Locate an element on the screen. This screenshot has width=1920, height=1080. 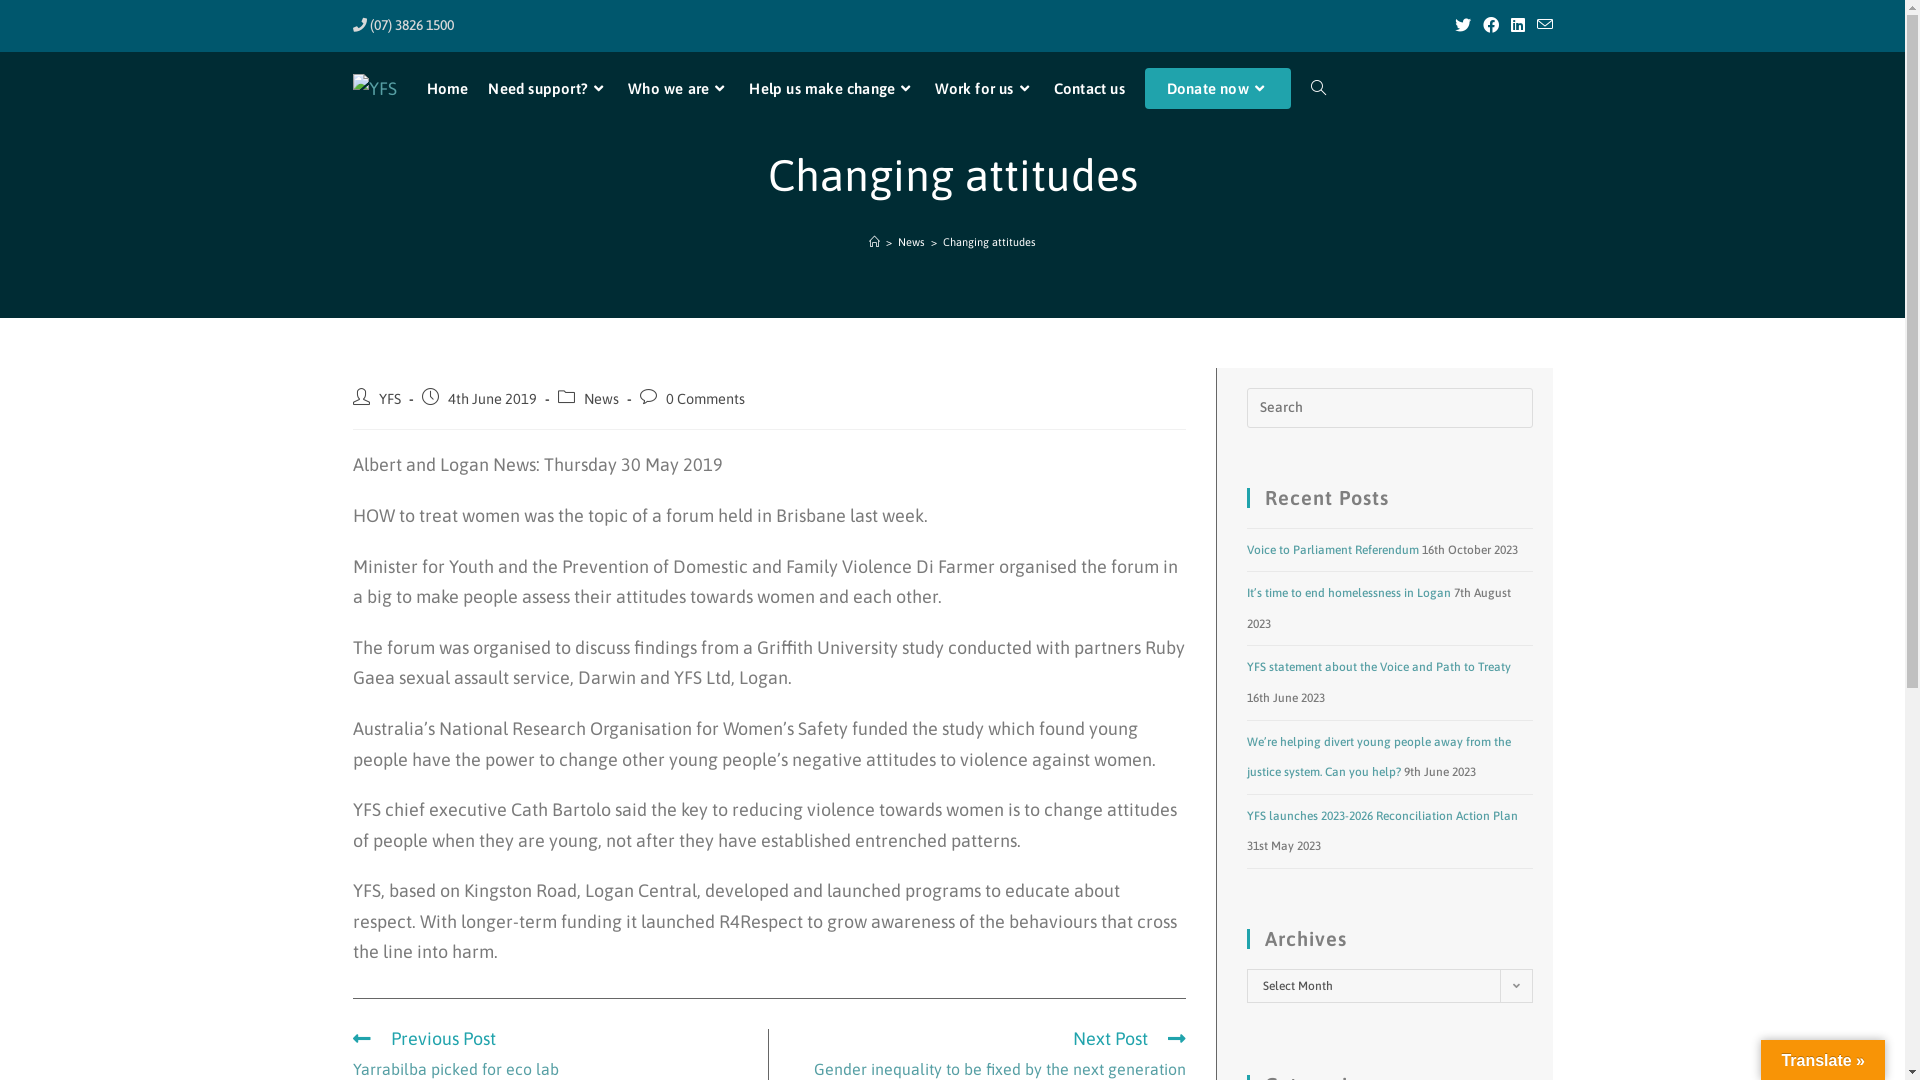
Help us make change is located at coordinates (832, 89).